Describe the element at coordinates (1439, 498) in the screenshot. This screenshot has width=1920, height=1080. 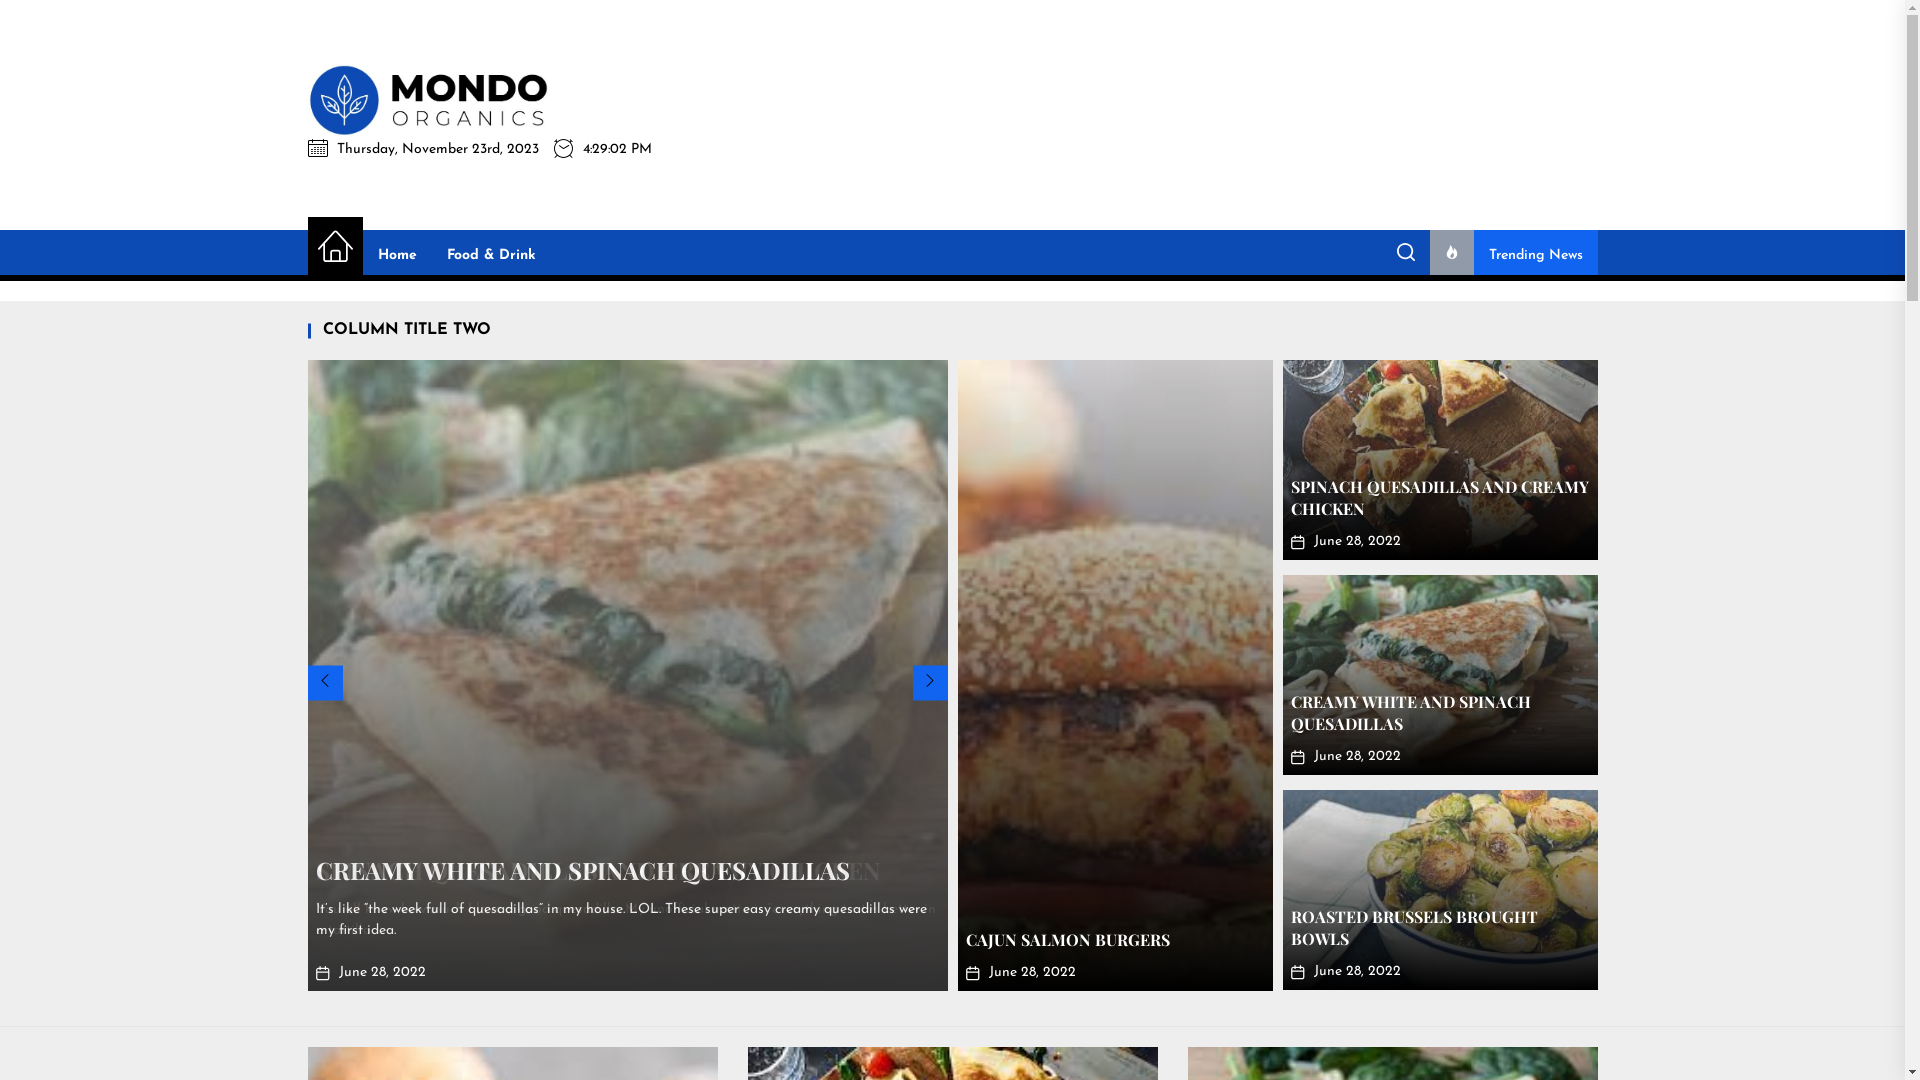
I see `SPINACH QUESADILLAS AND CREAMY CHICKEN` at that location.